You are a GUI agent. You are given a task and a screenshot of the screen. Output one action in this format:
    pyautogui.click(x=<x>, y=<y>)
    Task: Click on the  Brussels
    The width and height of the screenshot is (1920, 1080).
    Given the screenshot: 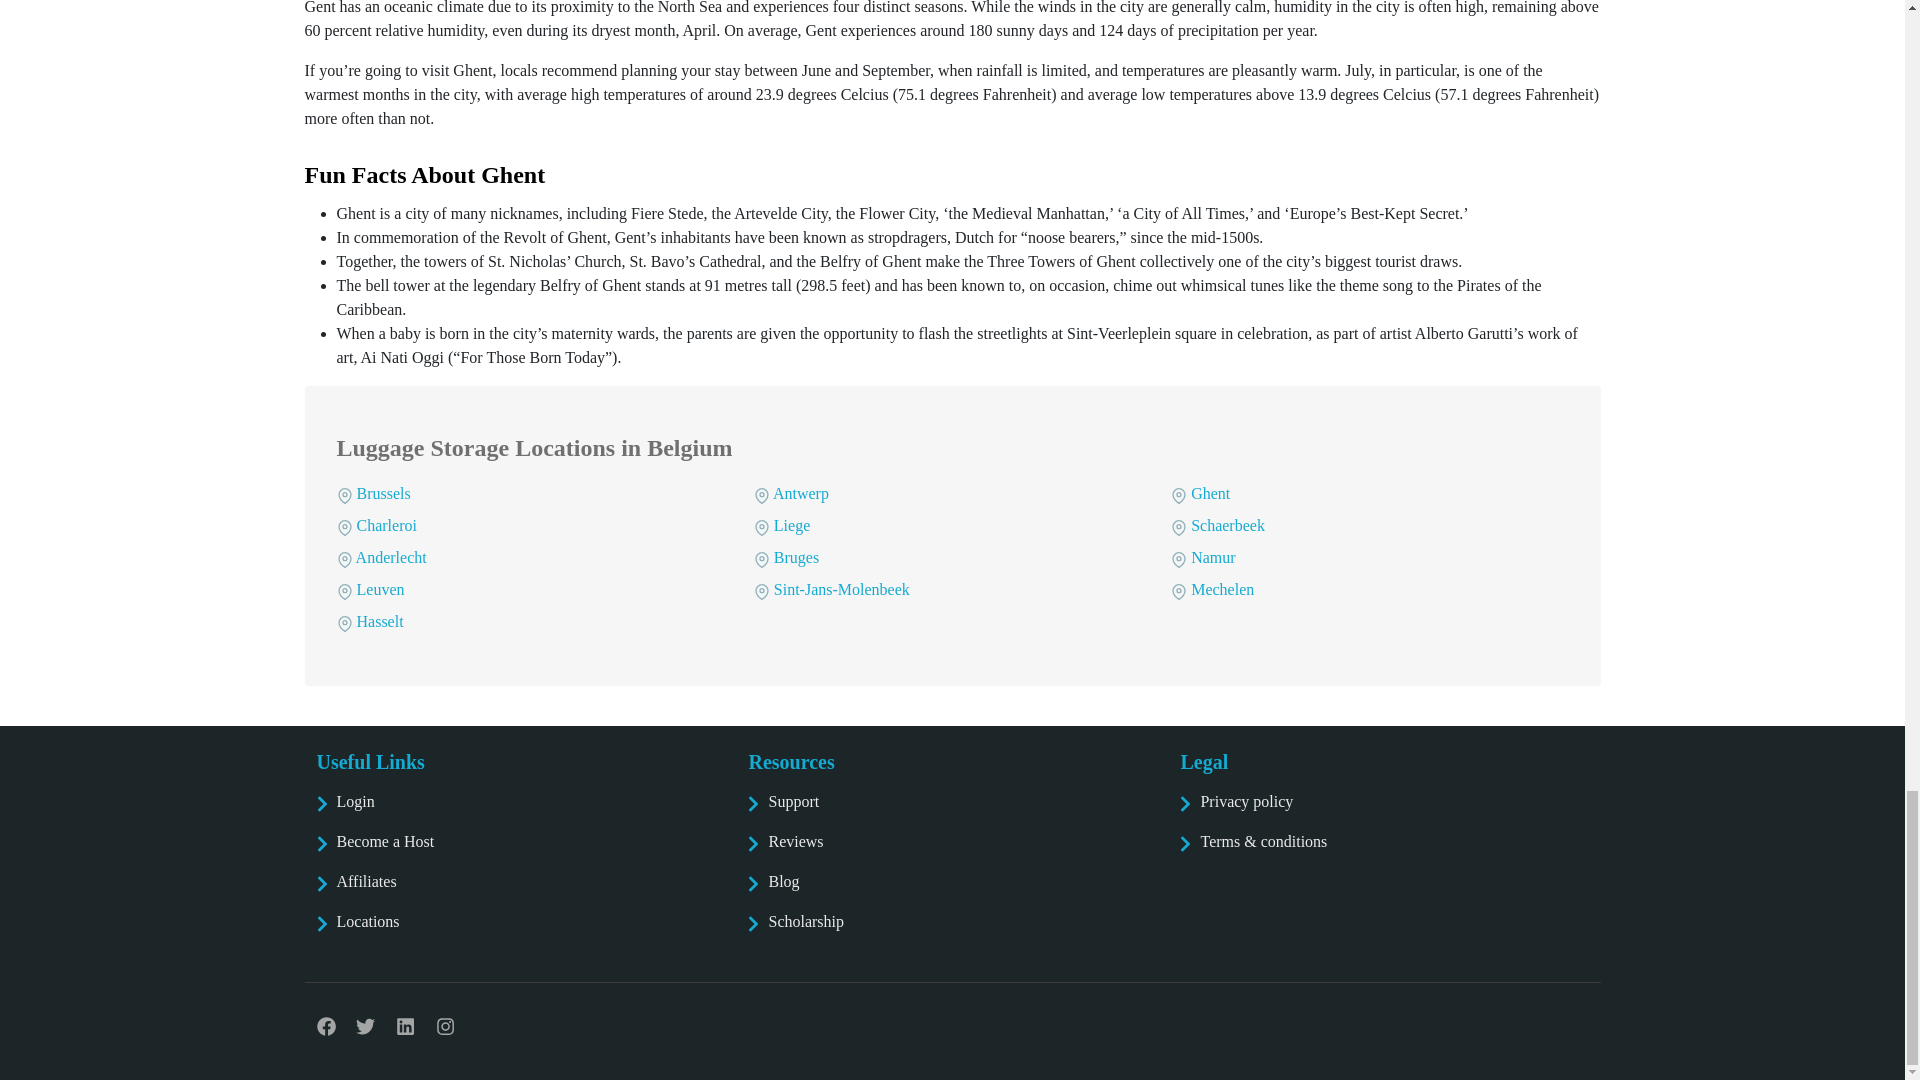 What is the action you would take?
    pyautogui.click(x=373, y=493)
    